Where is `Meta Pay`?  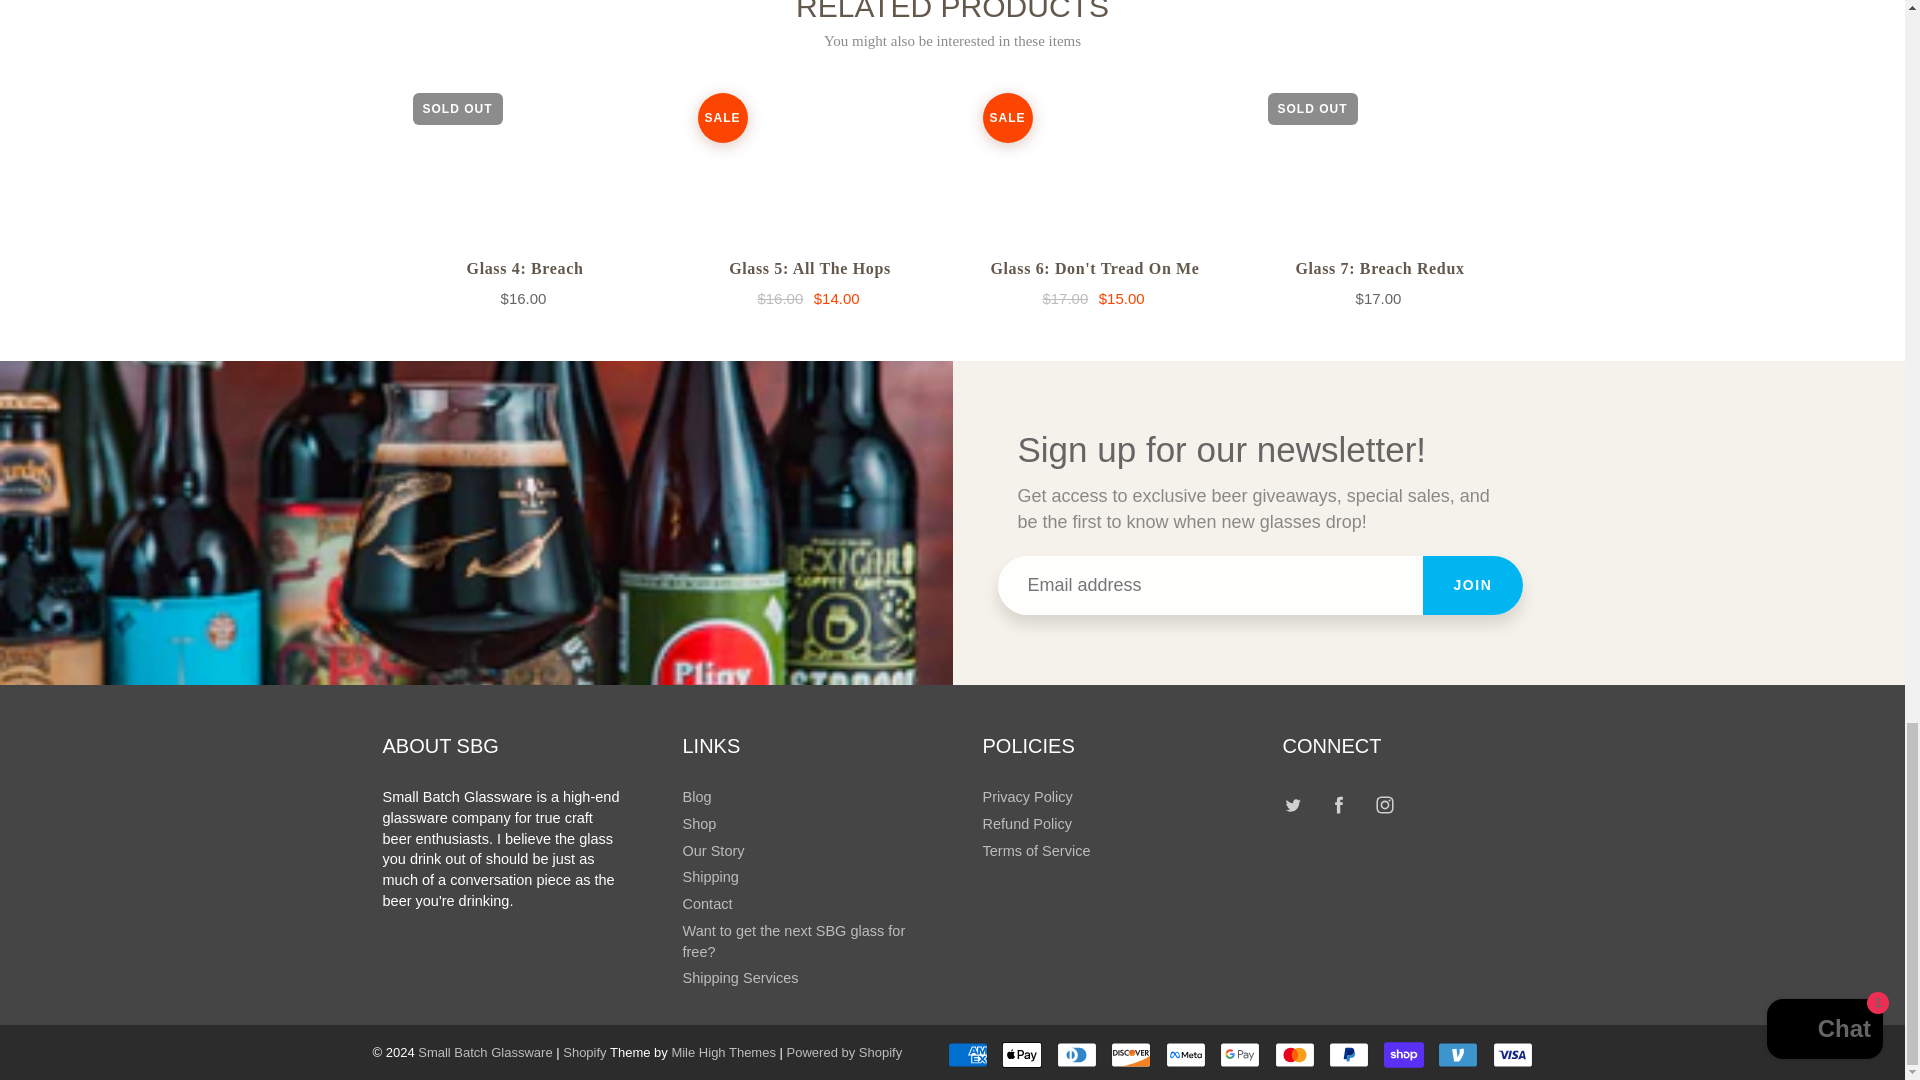
Meta Pay is located at coordinates (1185, 1055).